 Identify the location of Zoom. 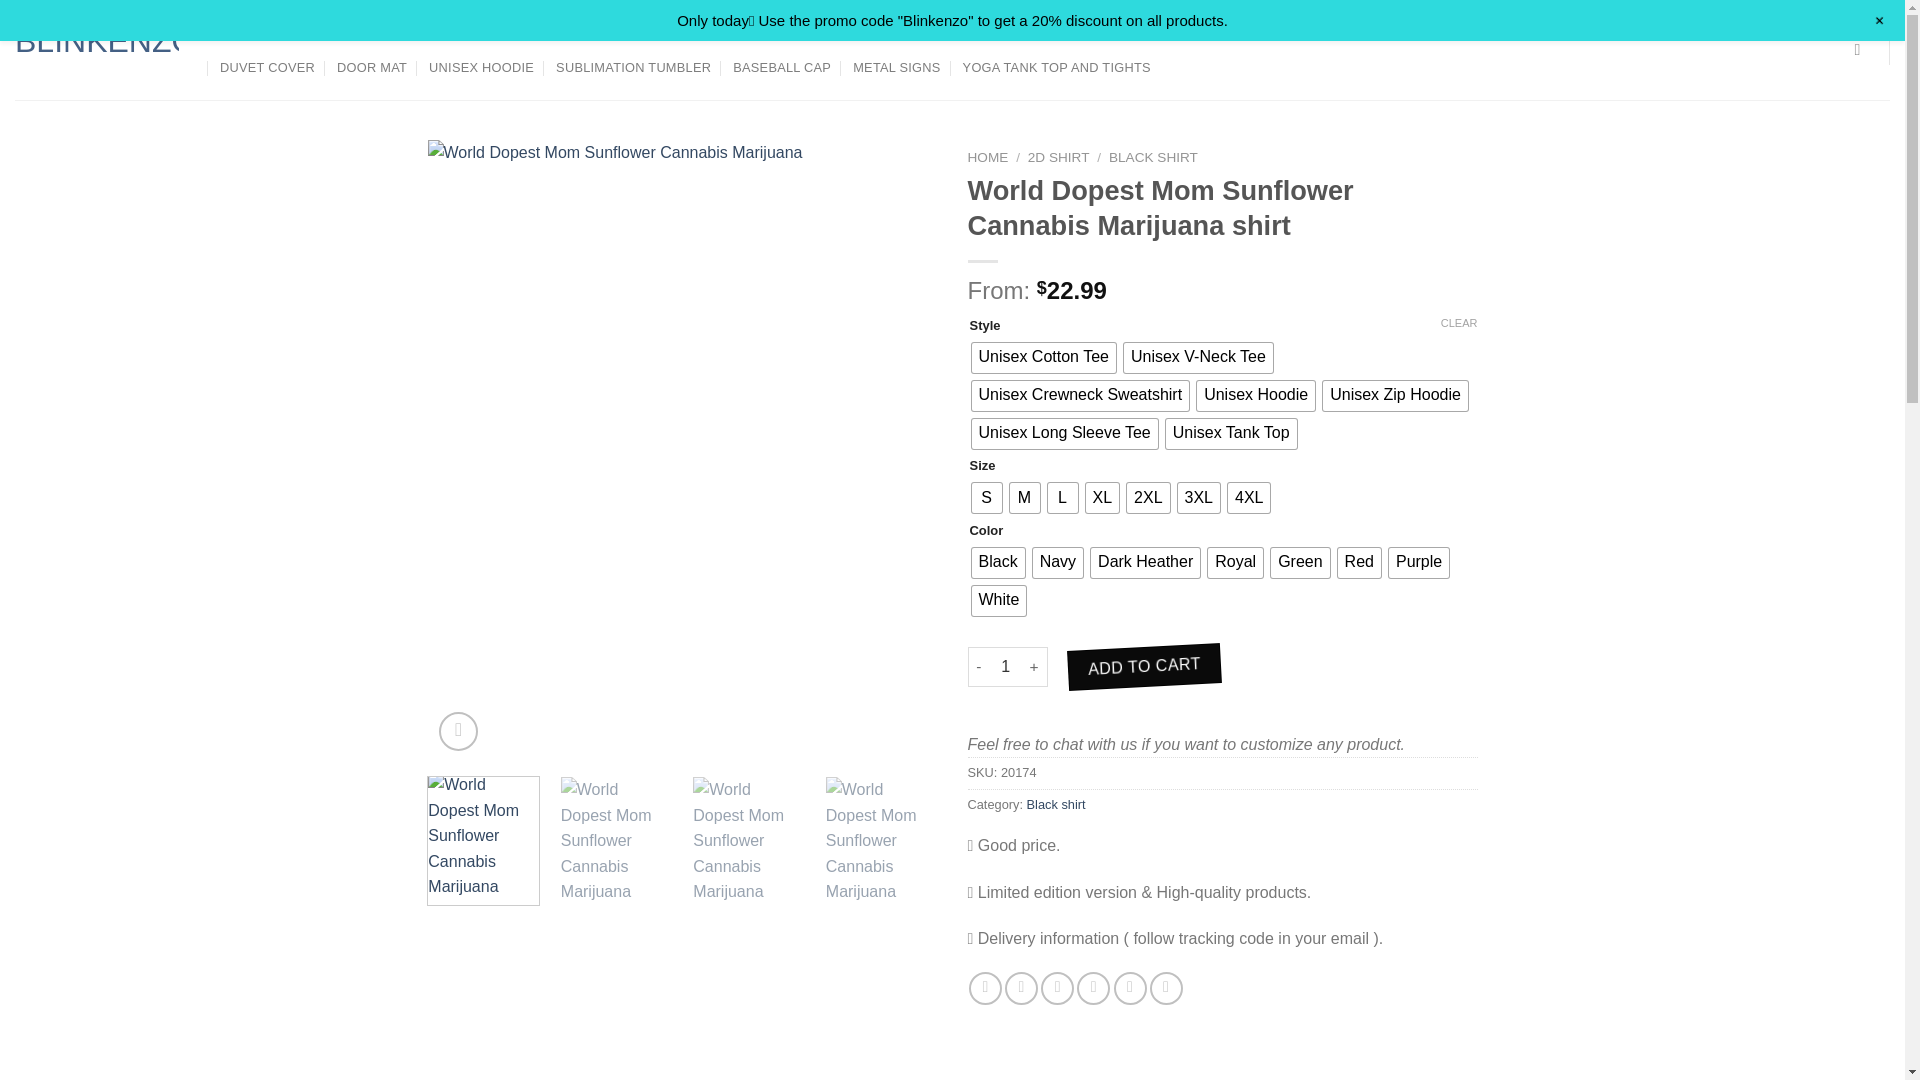
(458, 730).